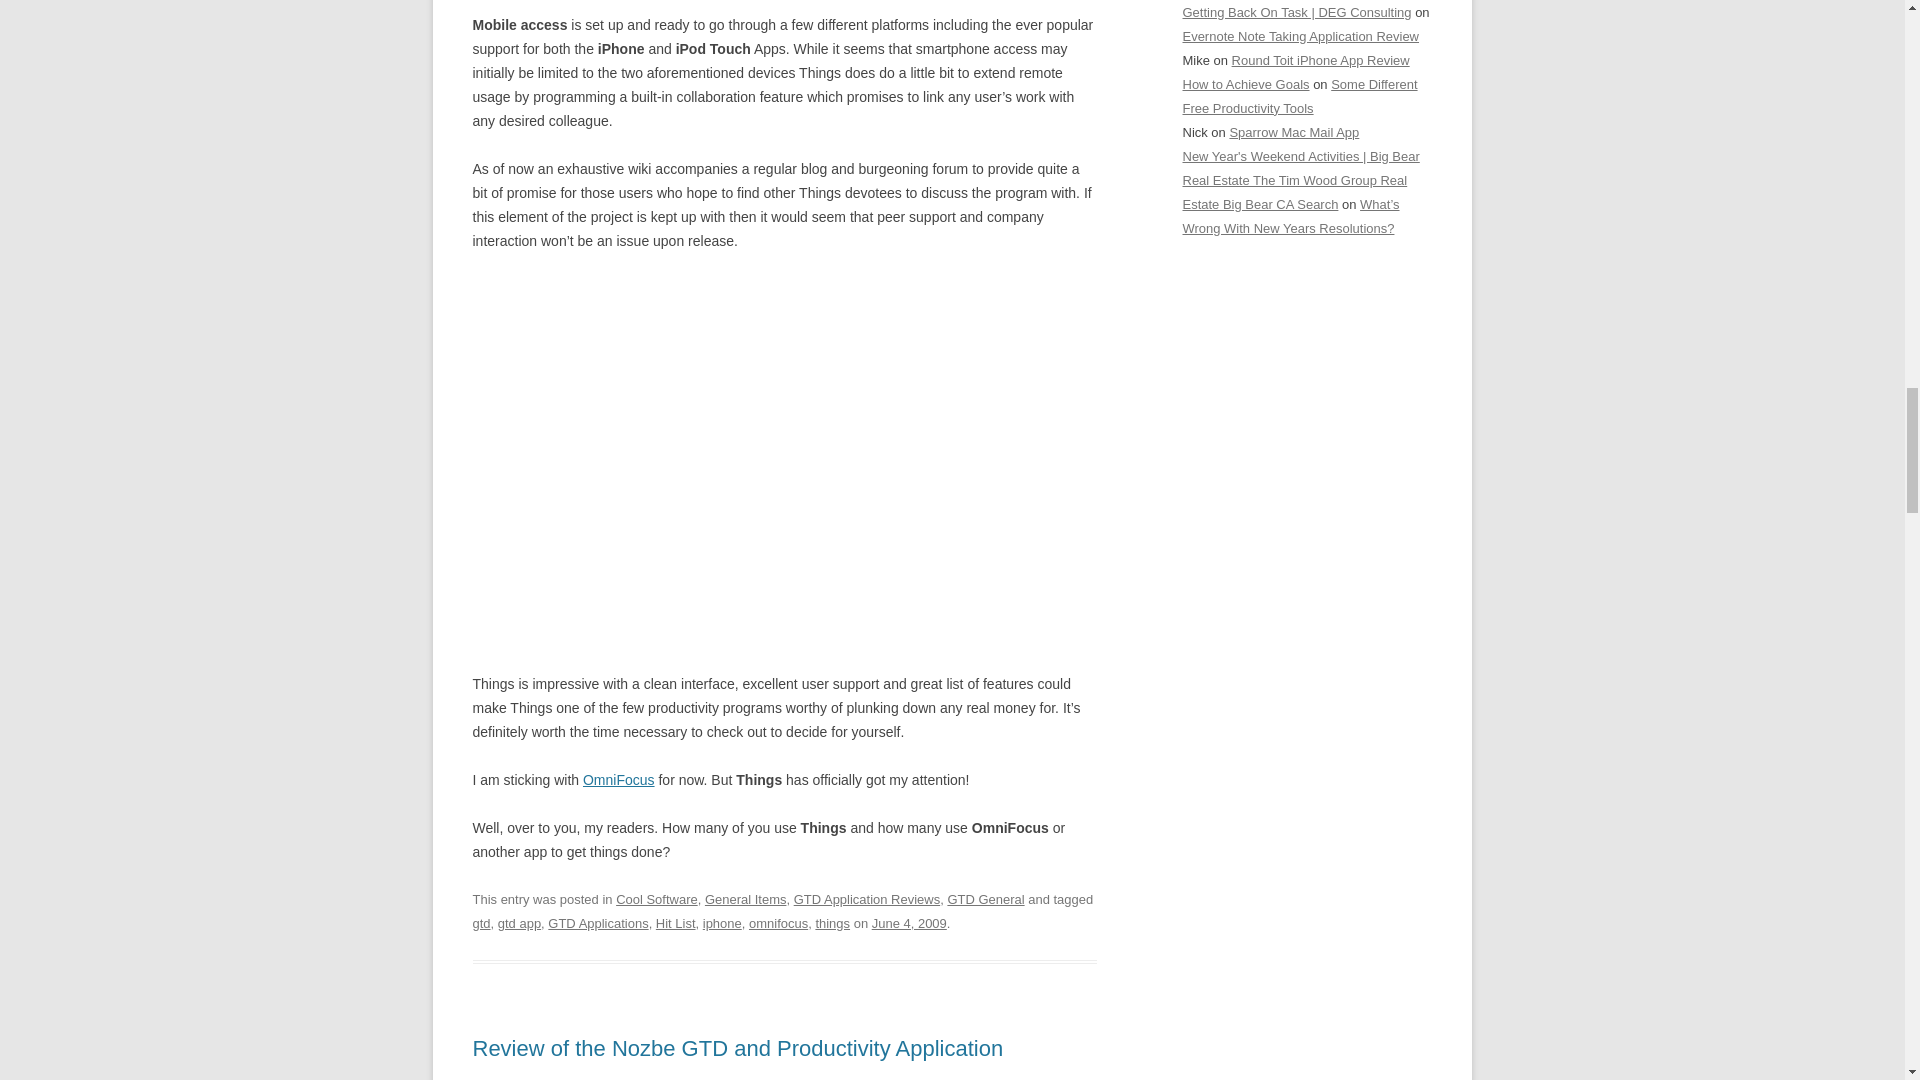 This screenshot has height=1080, width=1920. I want to click on General Items, so click(746, 900).